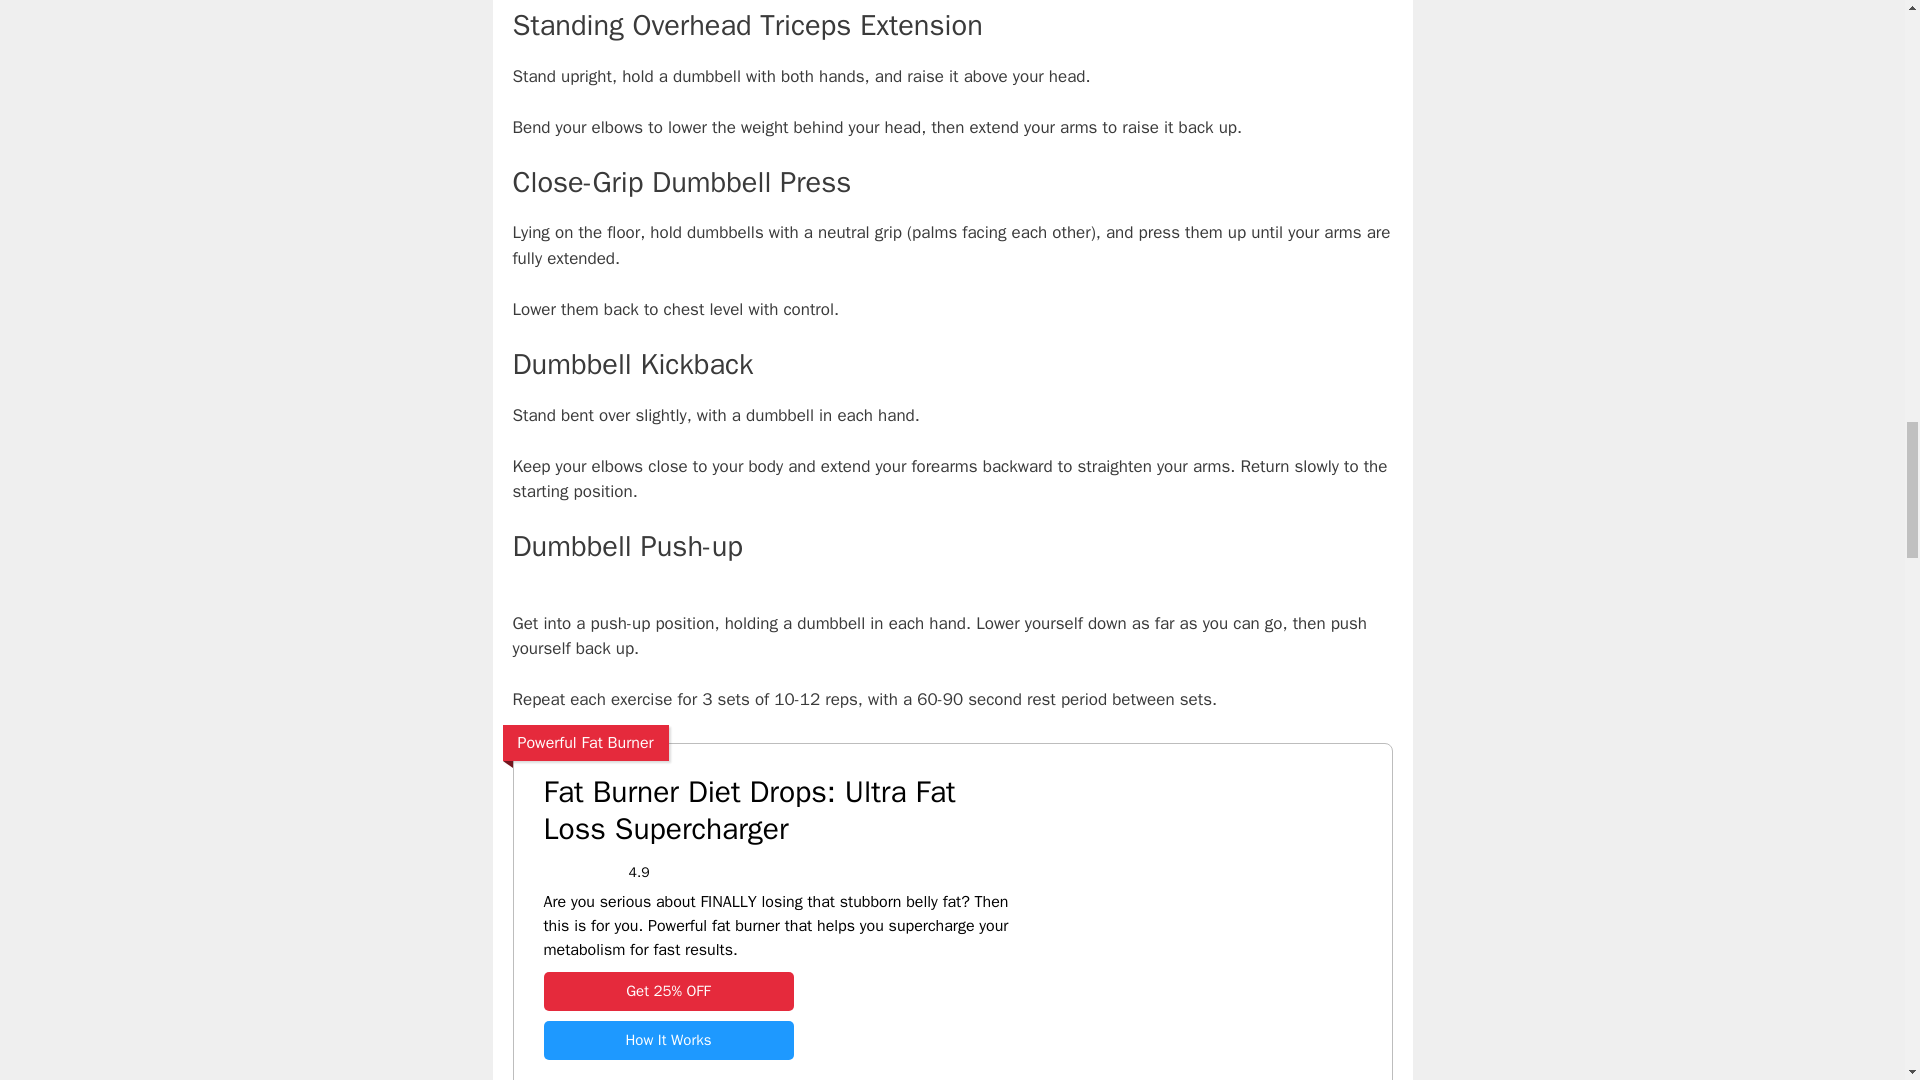  Describe the element at coordinates (668, 991) in the screenshot. I see `Fat Burner Diet Drops: Ultra Fat Loss Supercharger` at that location.